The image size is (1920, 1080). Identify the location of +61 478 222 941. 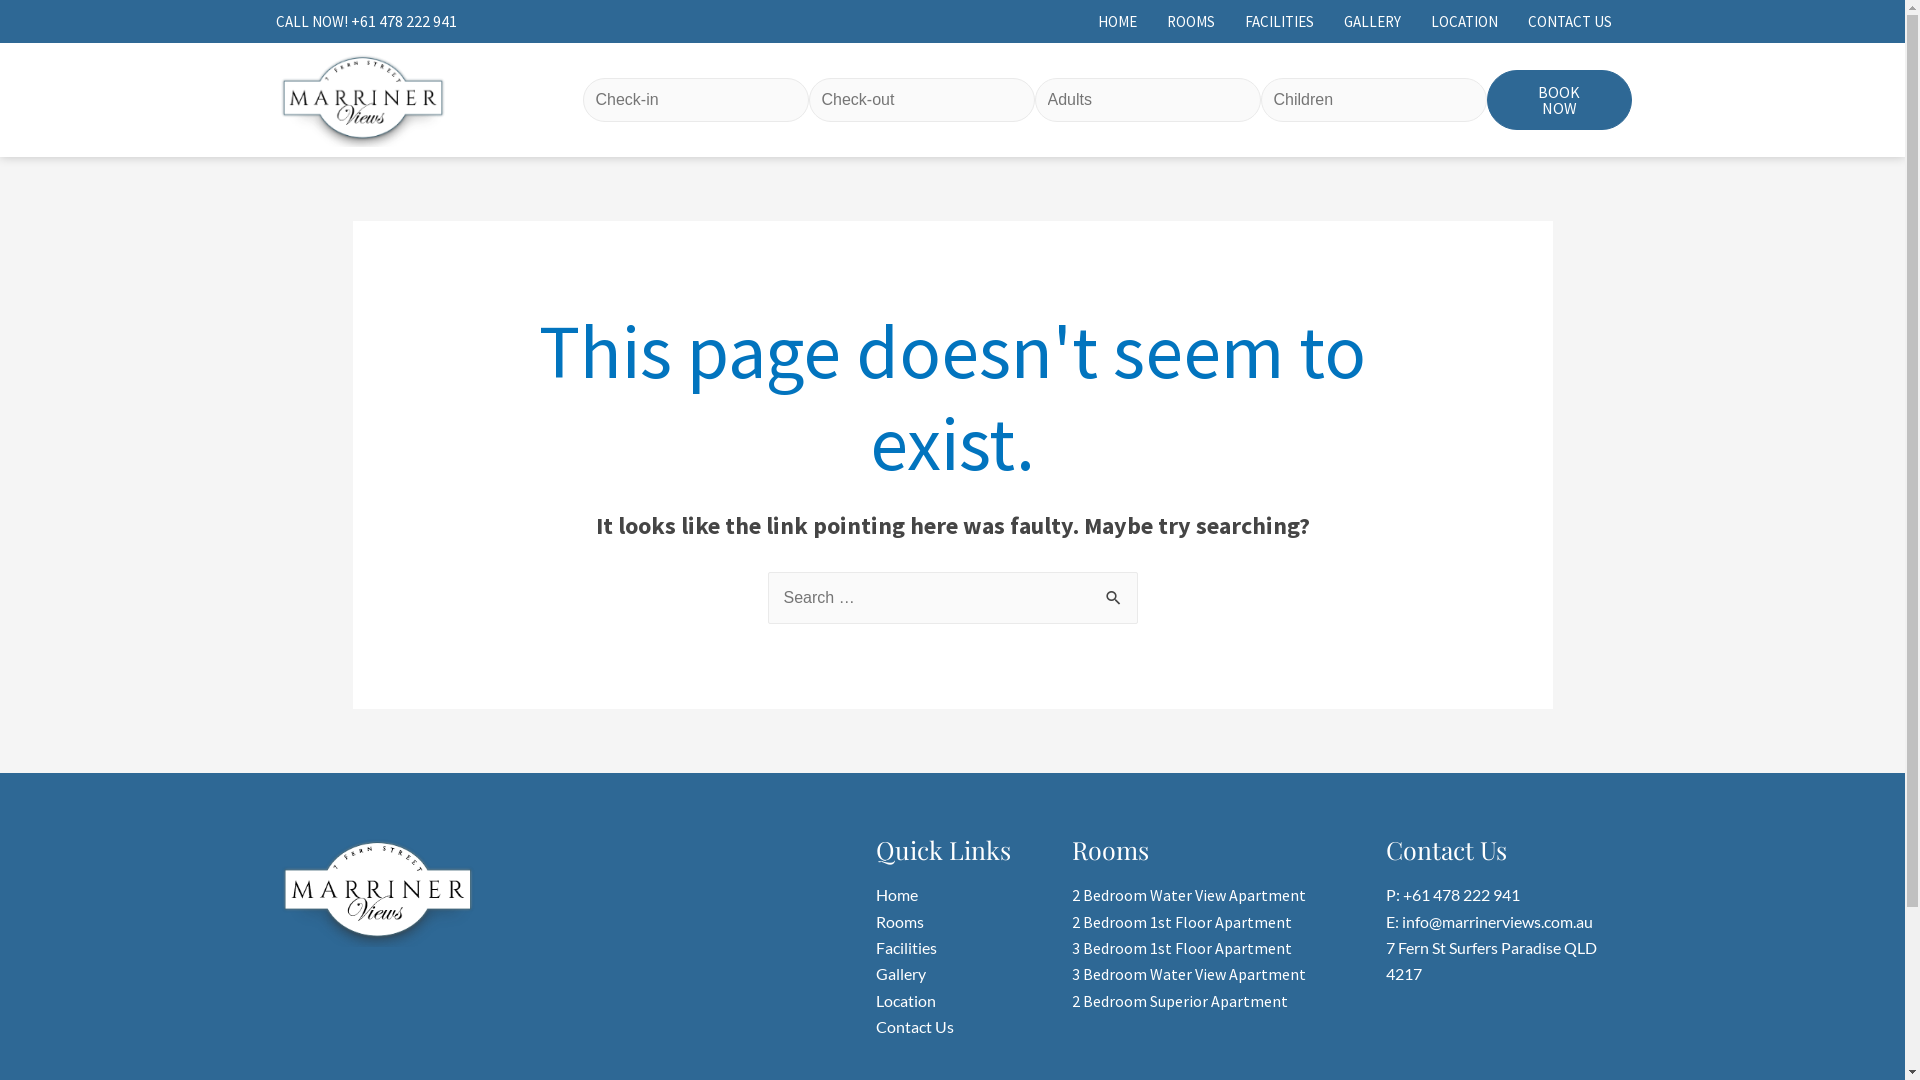
(1462, 894).